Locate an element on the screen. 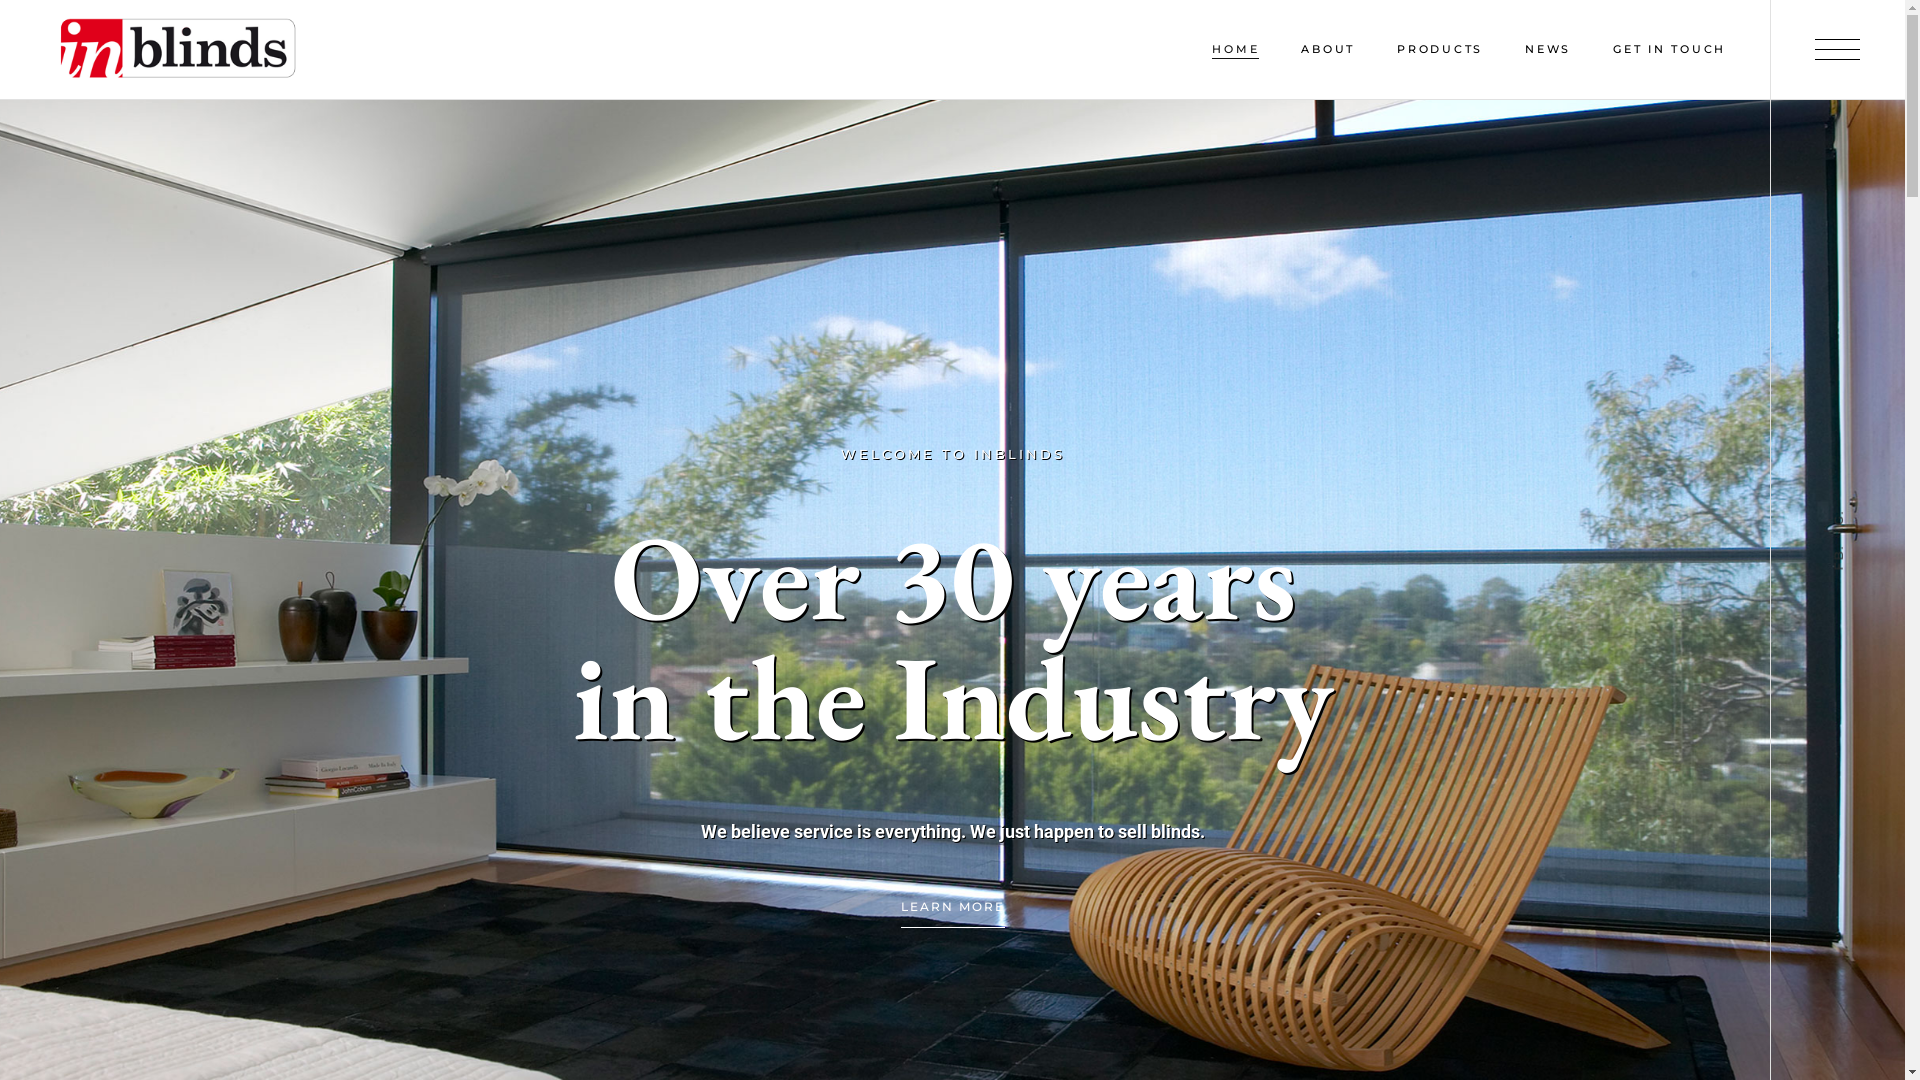  GET IN TOUCH is located at coordinates (1670, 50).